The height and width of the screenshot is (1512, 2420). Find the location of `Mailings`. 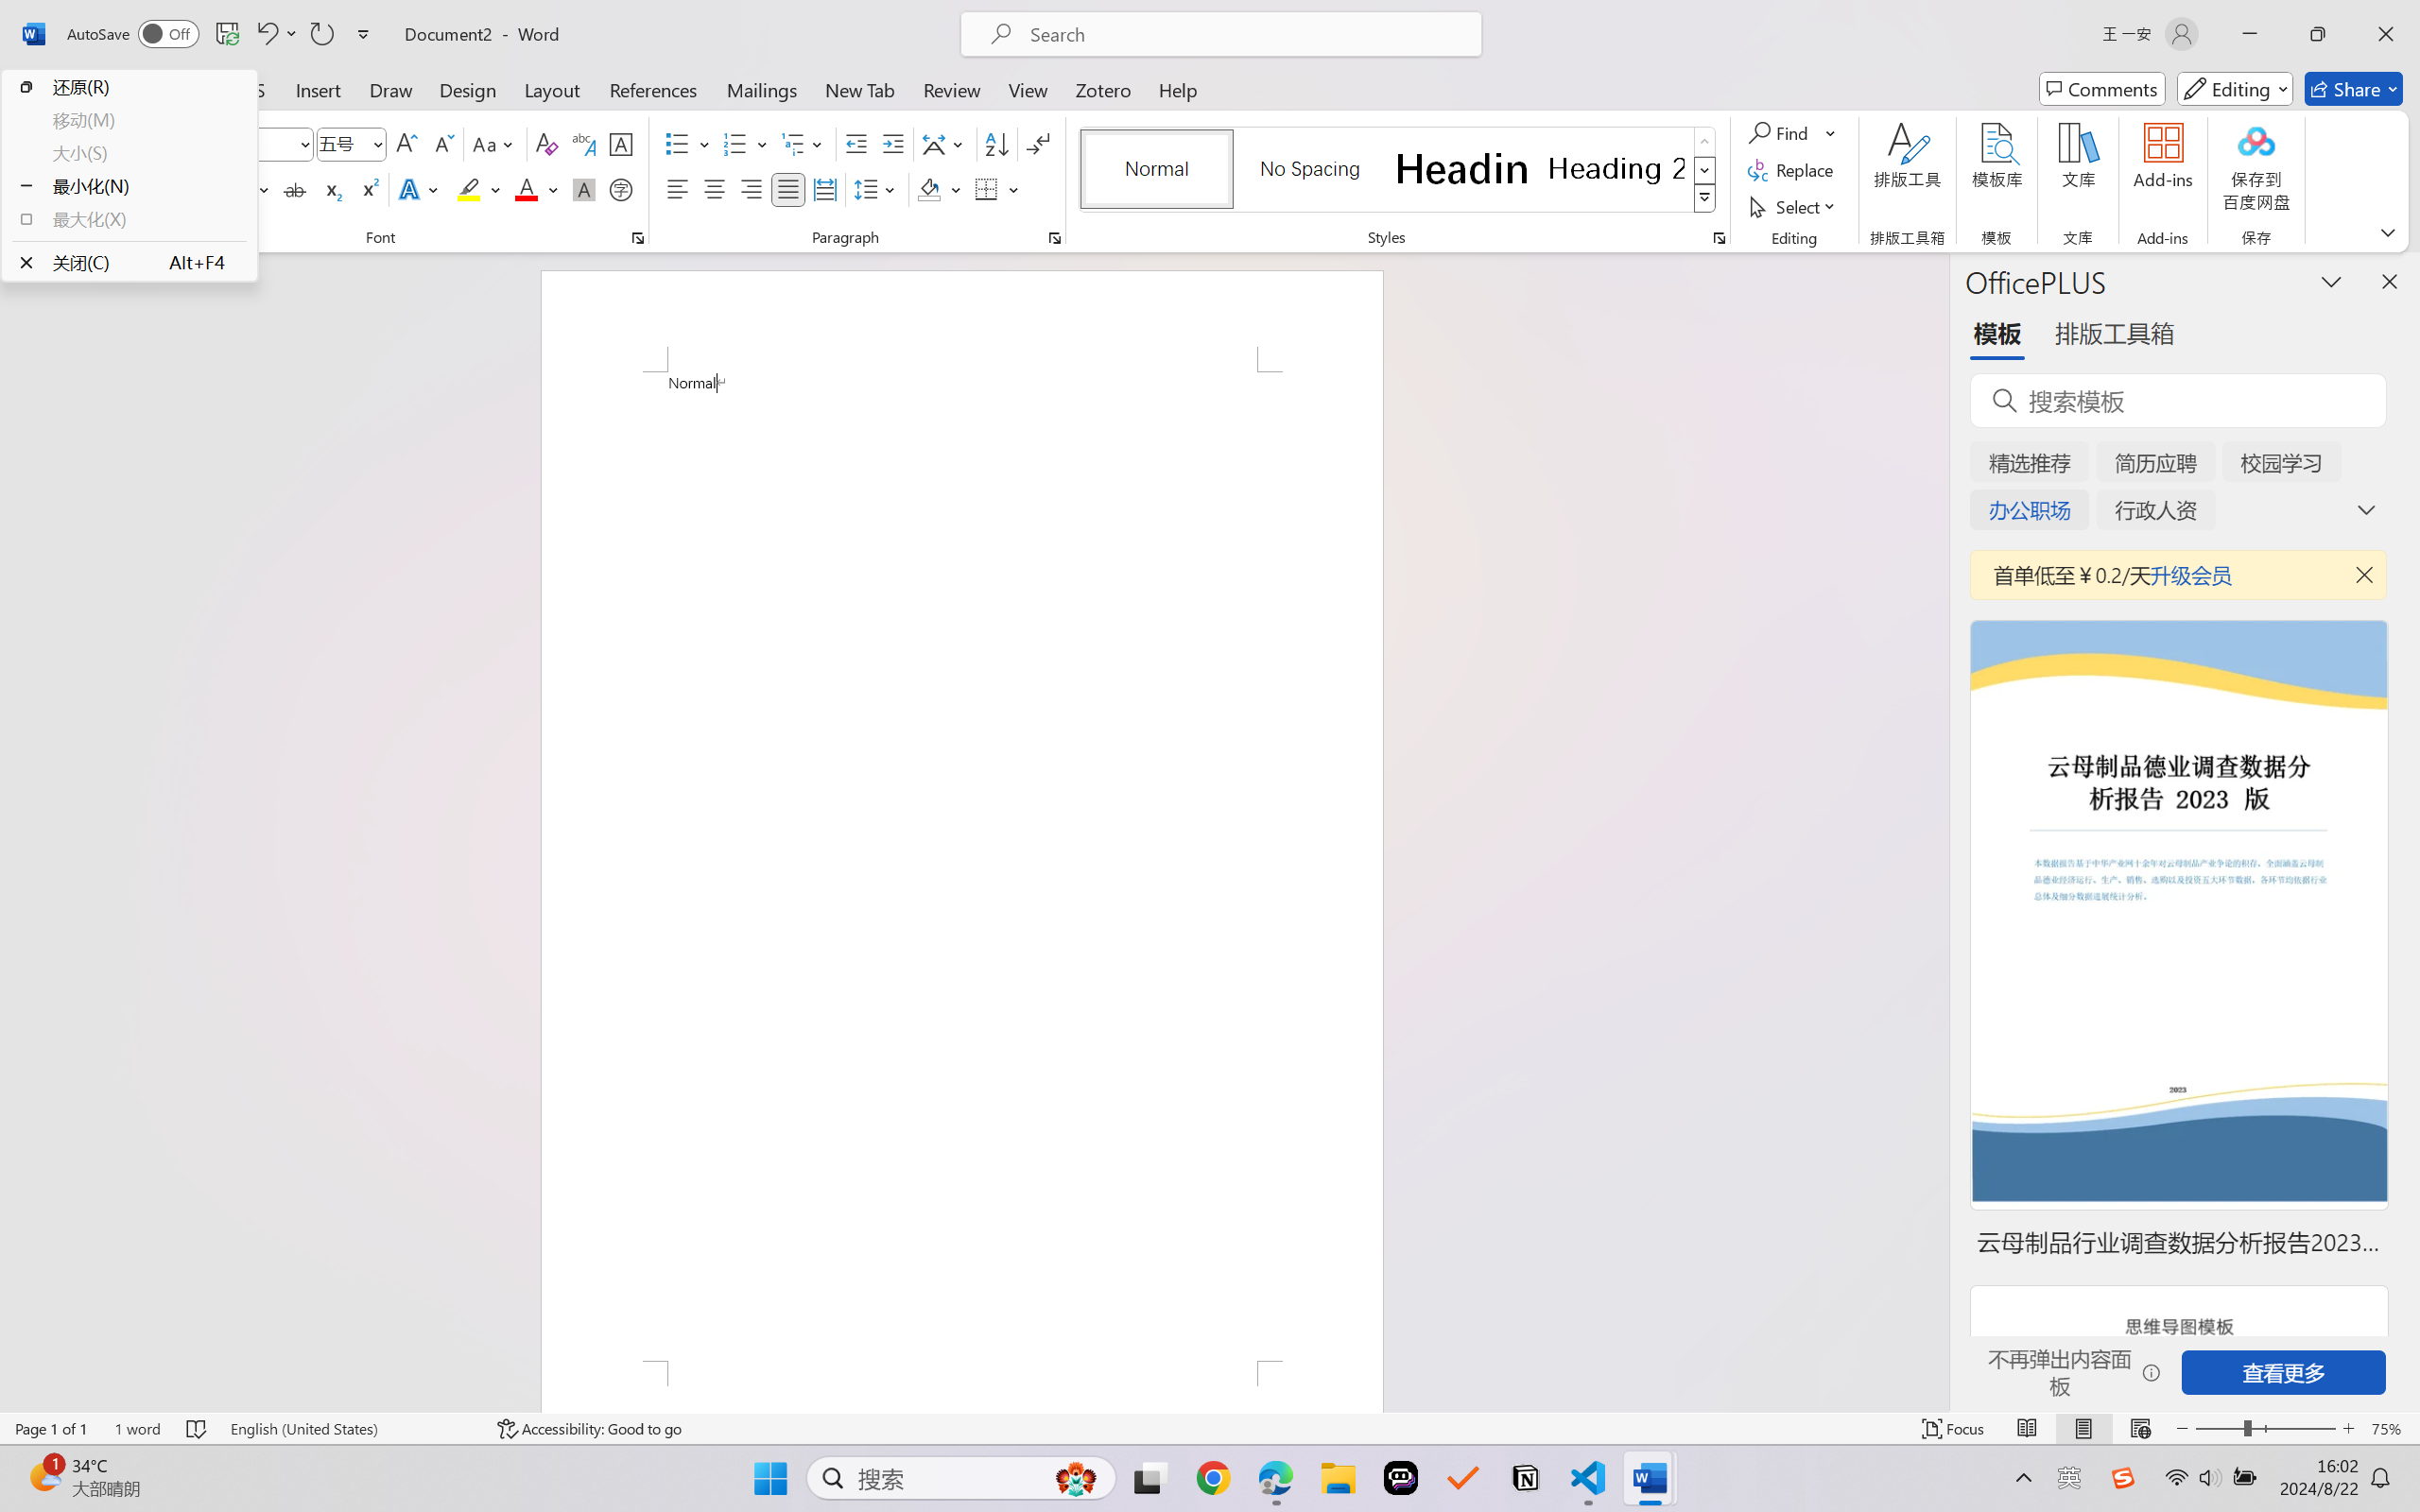

Mailings is located at coordinates (762, 89).